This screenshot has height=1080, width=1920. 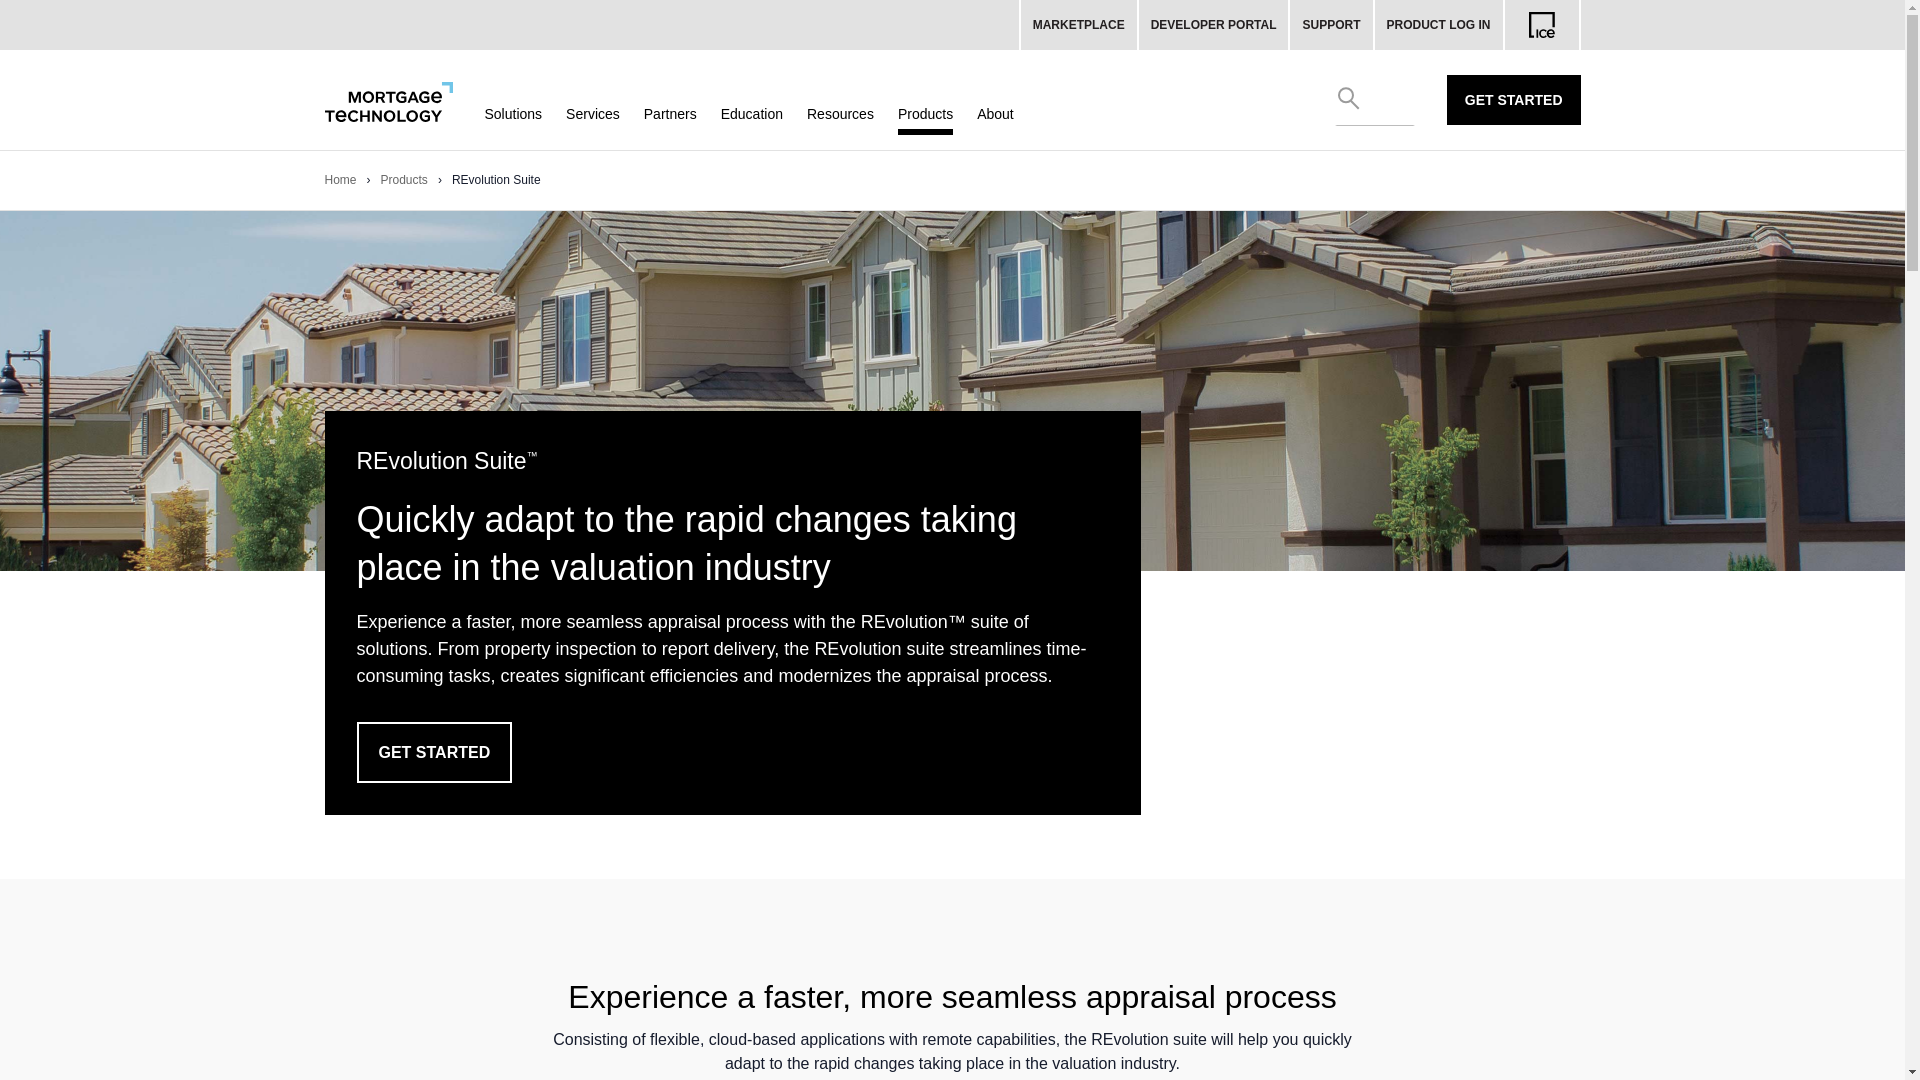 I want to click on MARKETPLACE, so click(x=1078, y=24).